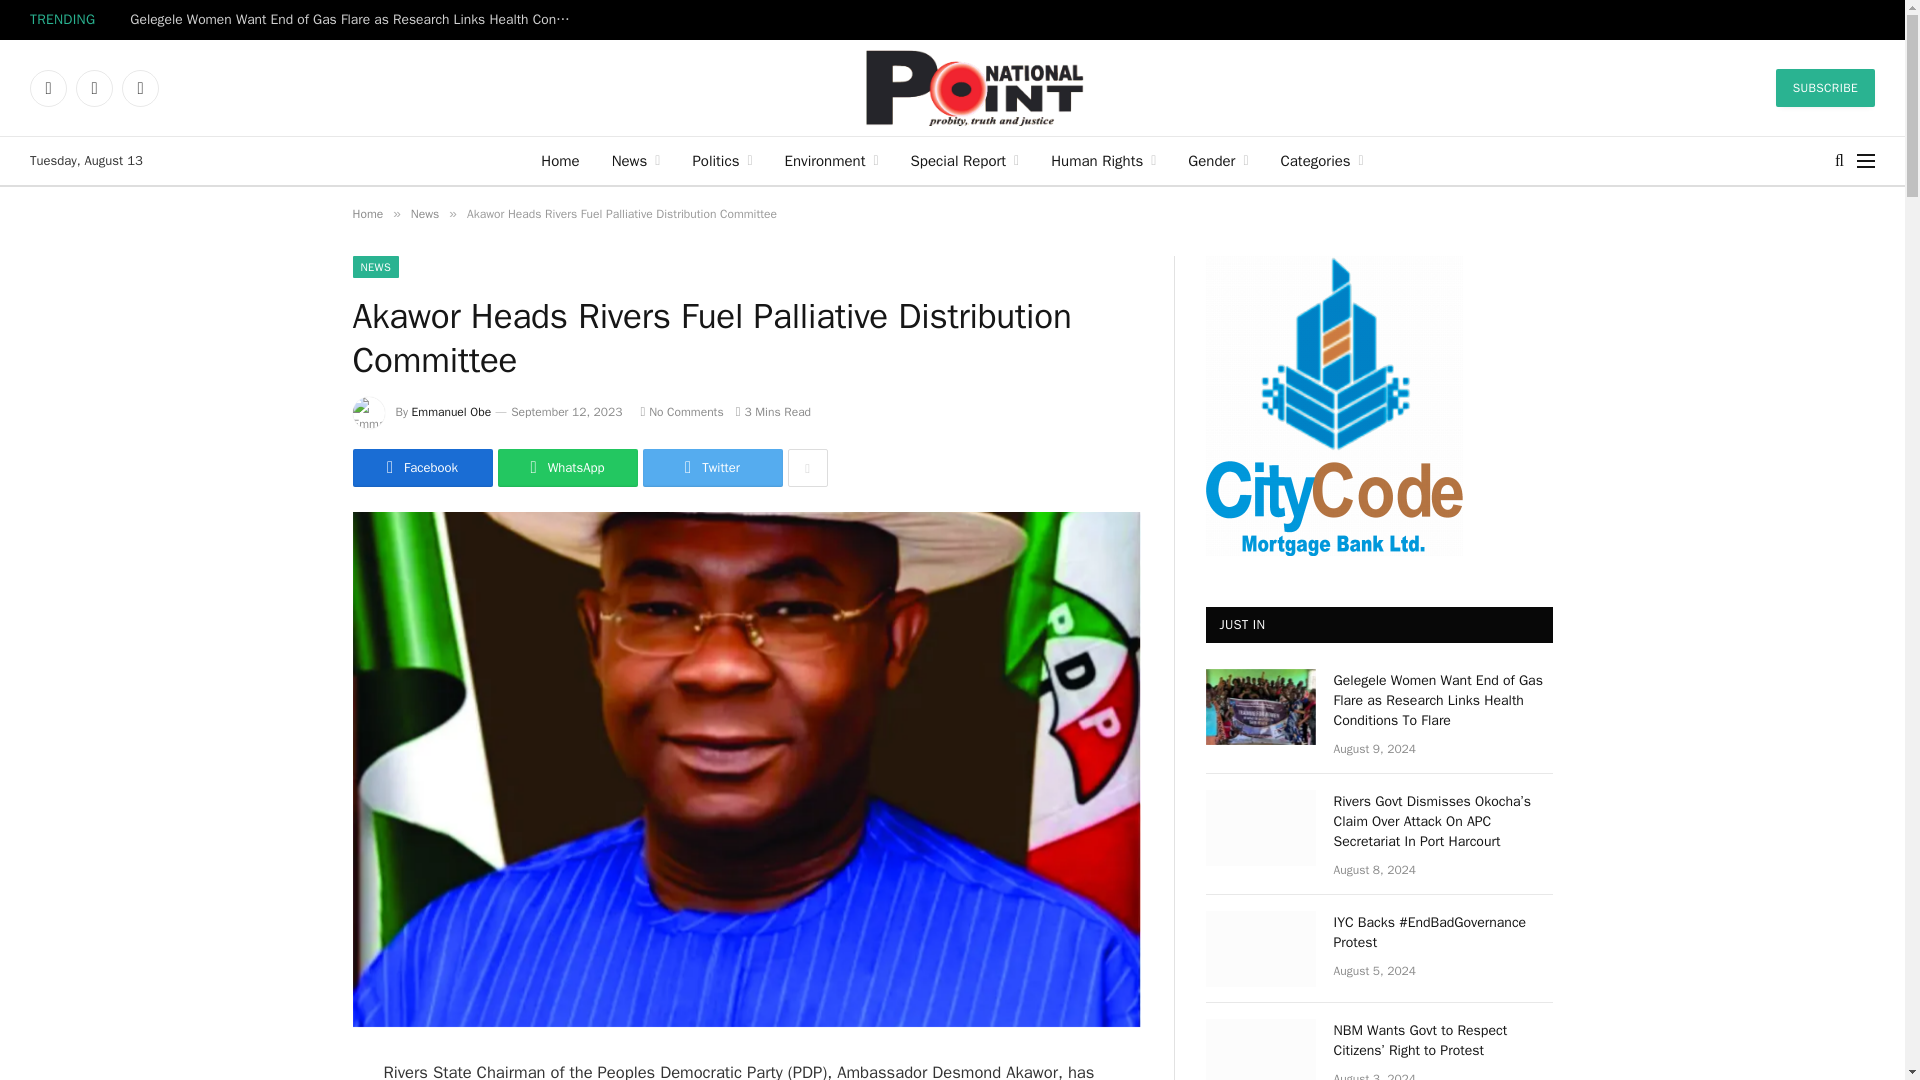 The image size is (1920, 1080). Describe the element at coordinates (560, 160) in the screenshot. I see `Home` at that location.